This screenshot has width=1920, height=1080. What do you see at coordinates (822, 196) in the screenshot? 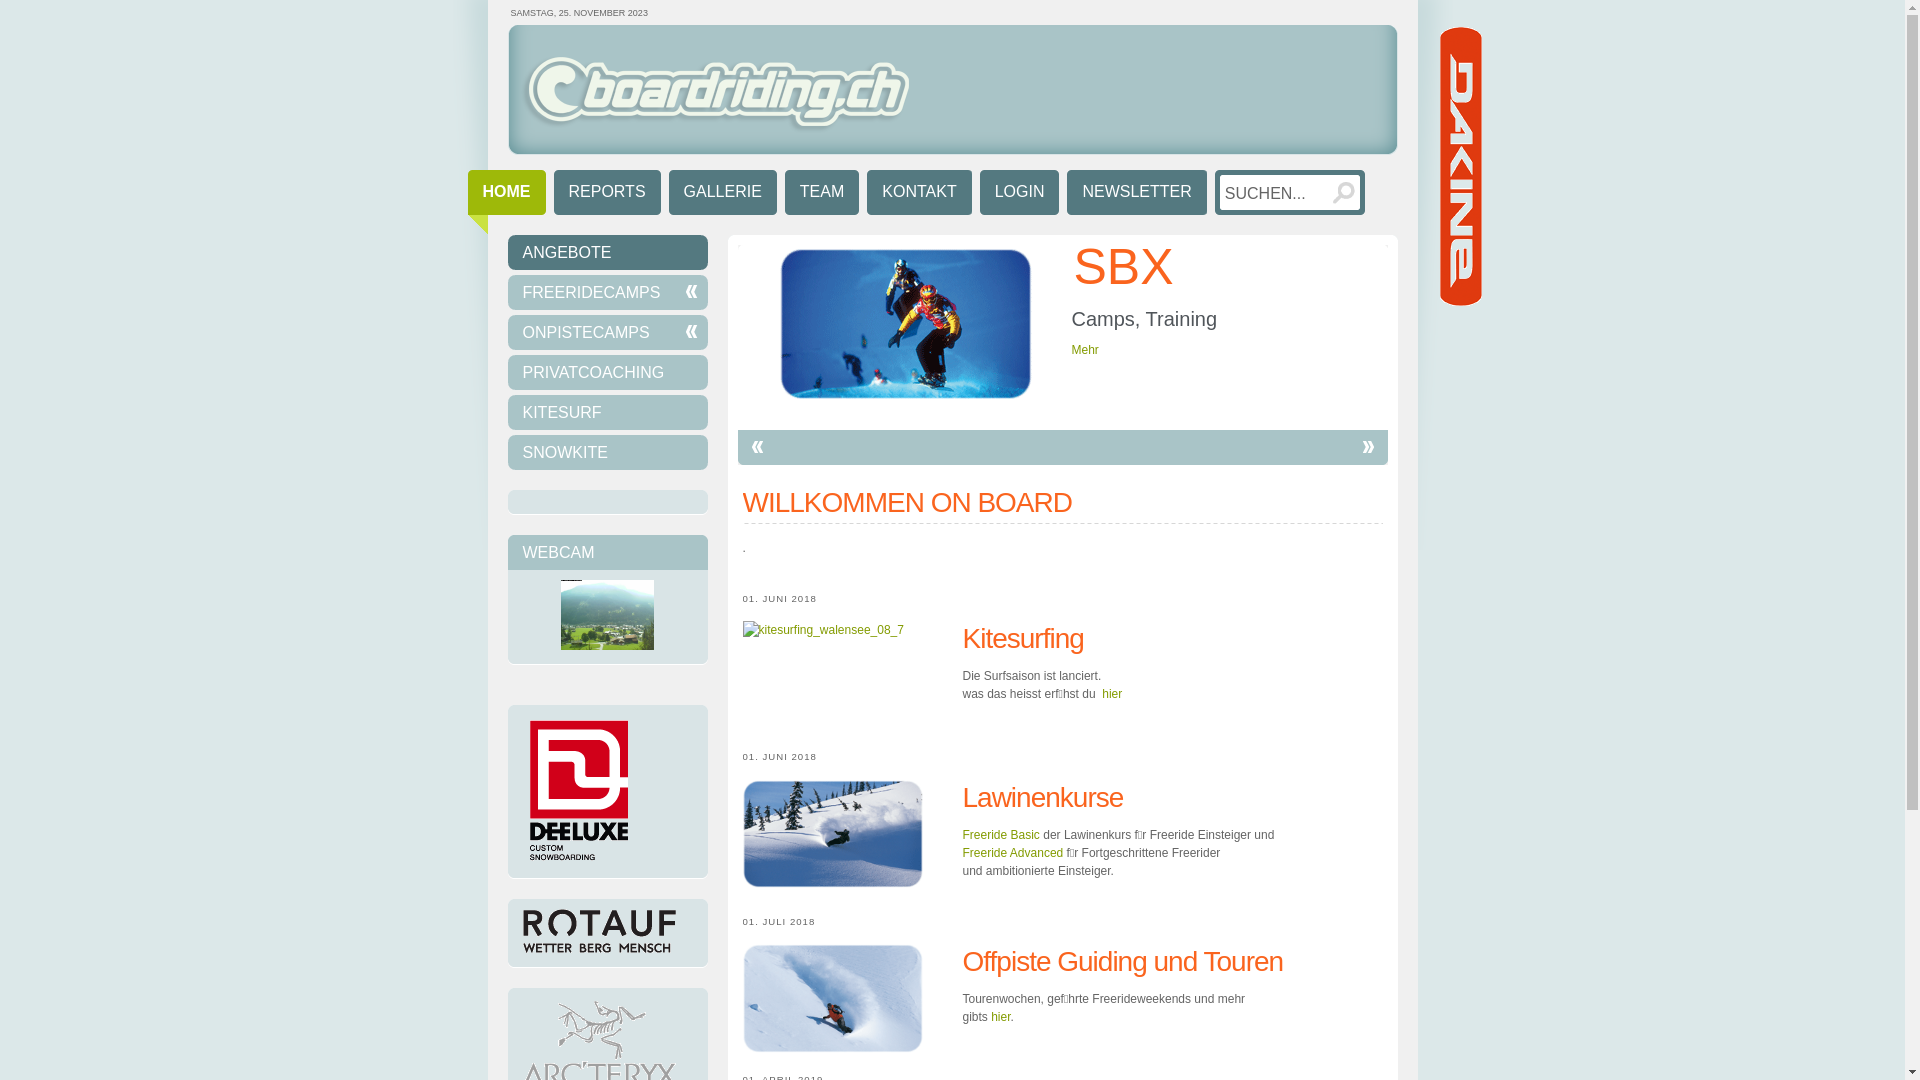
I see `TEAM` at bounding box center [822, 196].